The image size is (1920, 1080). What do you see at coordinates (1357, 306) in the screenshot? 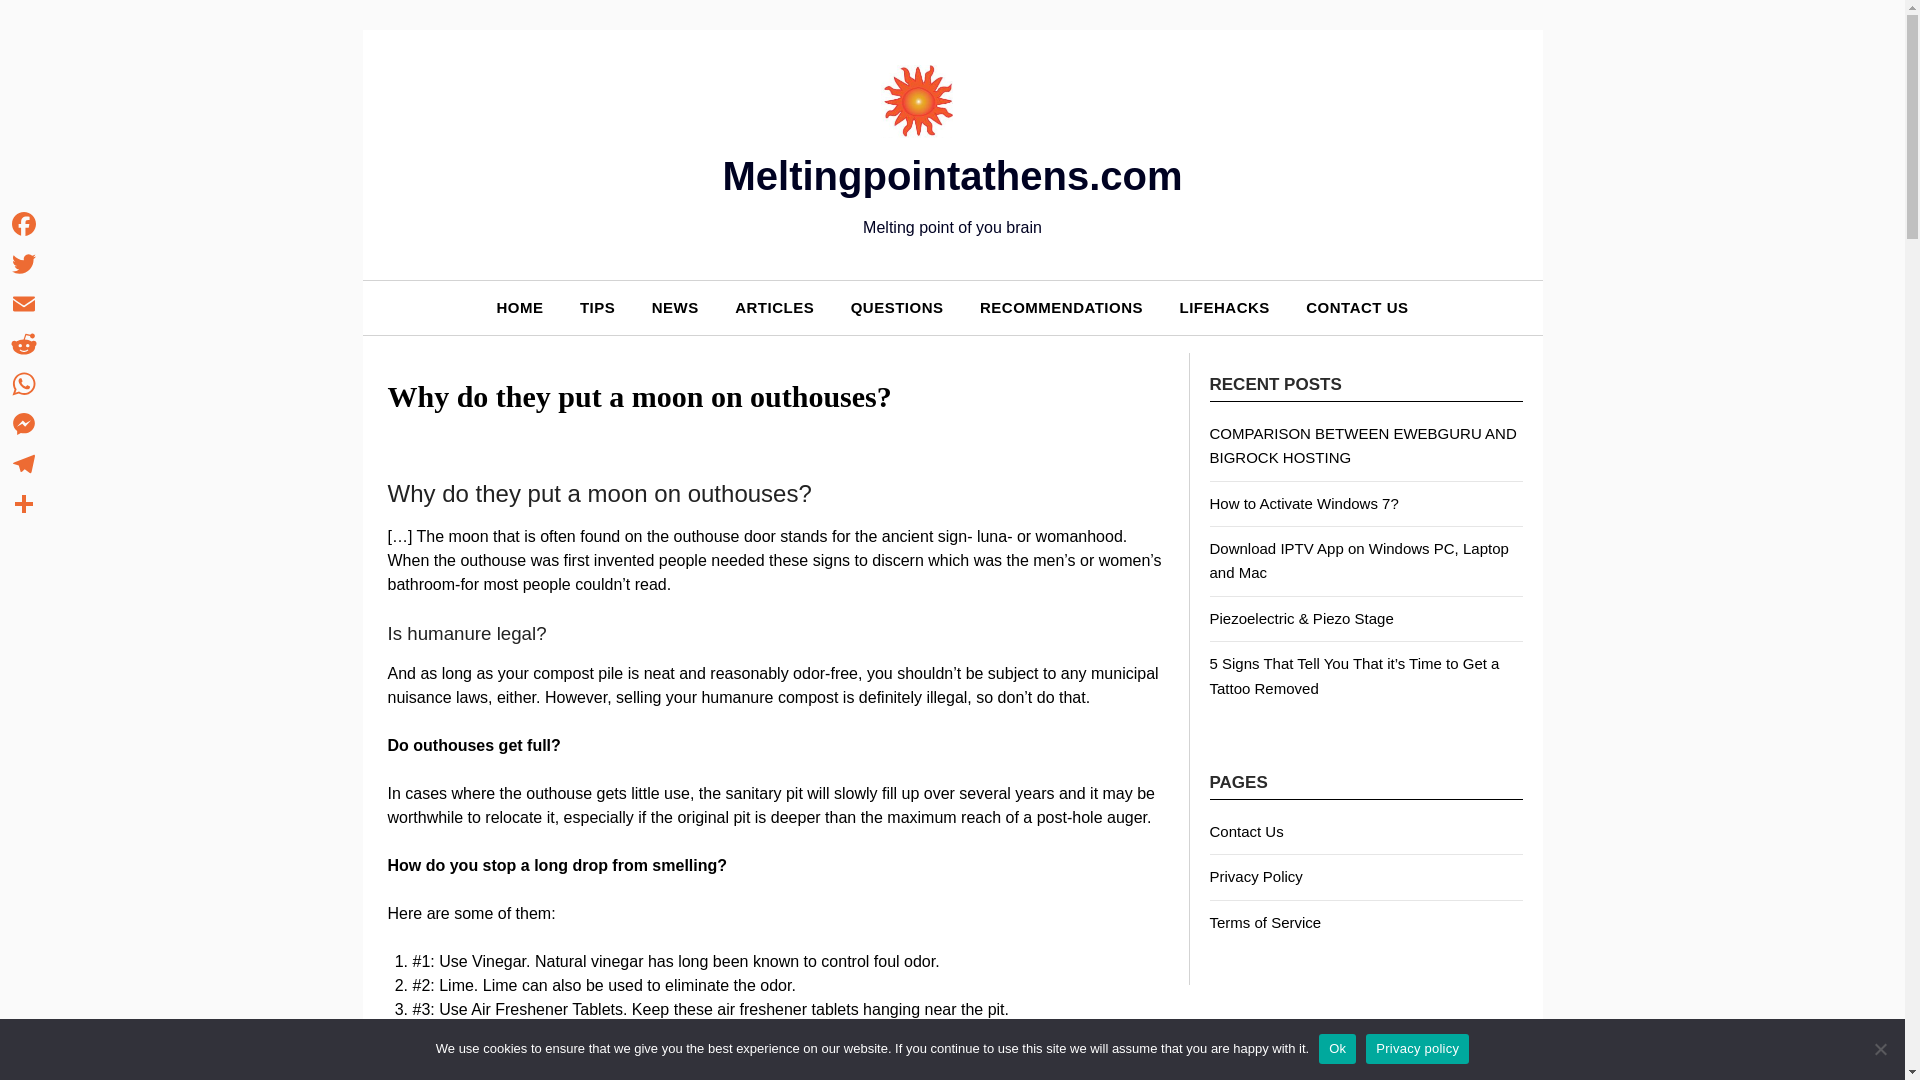
I see `CONTACT US` at bounding box center [1357, 306].